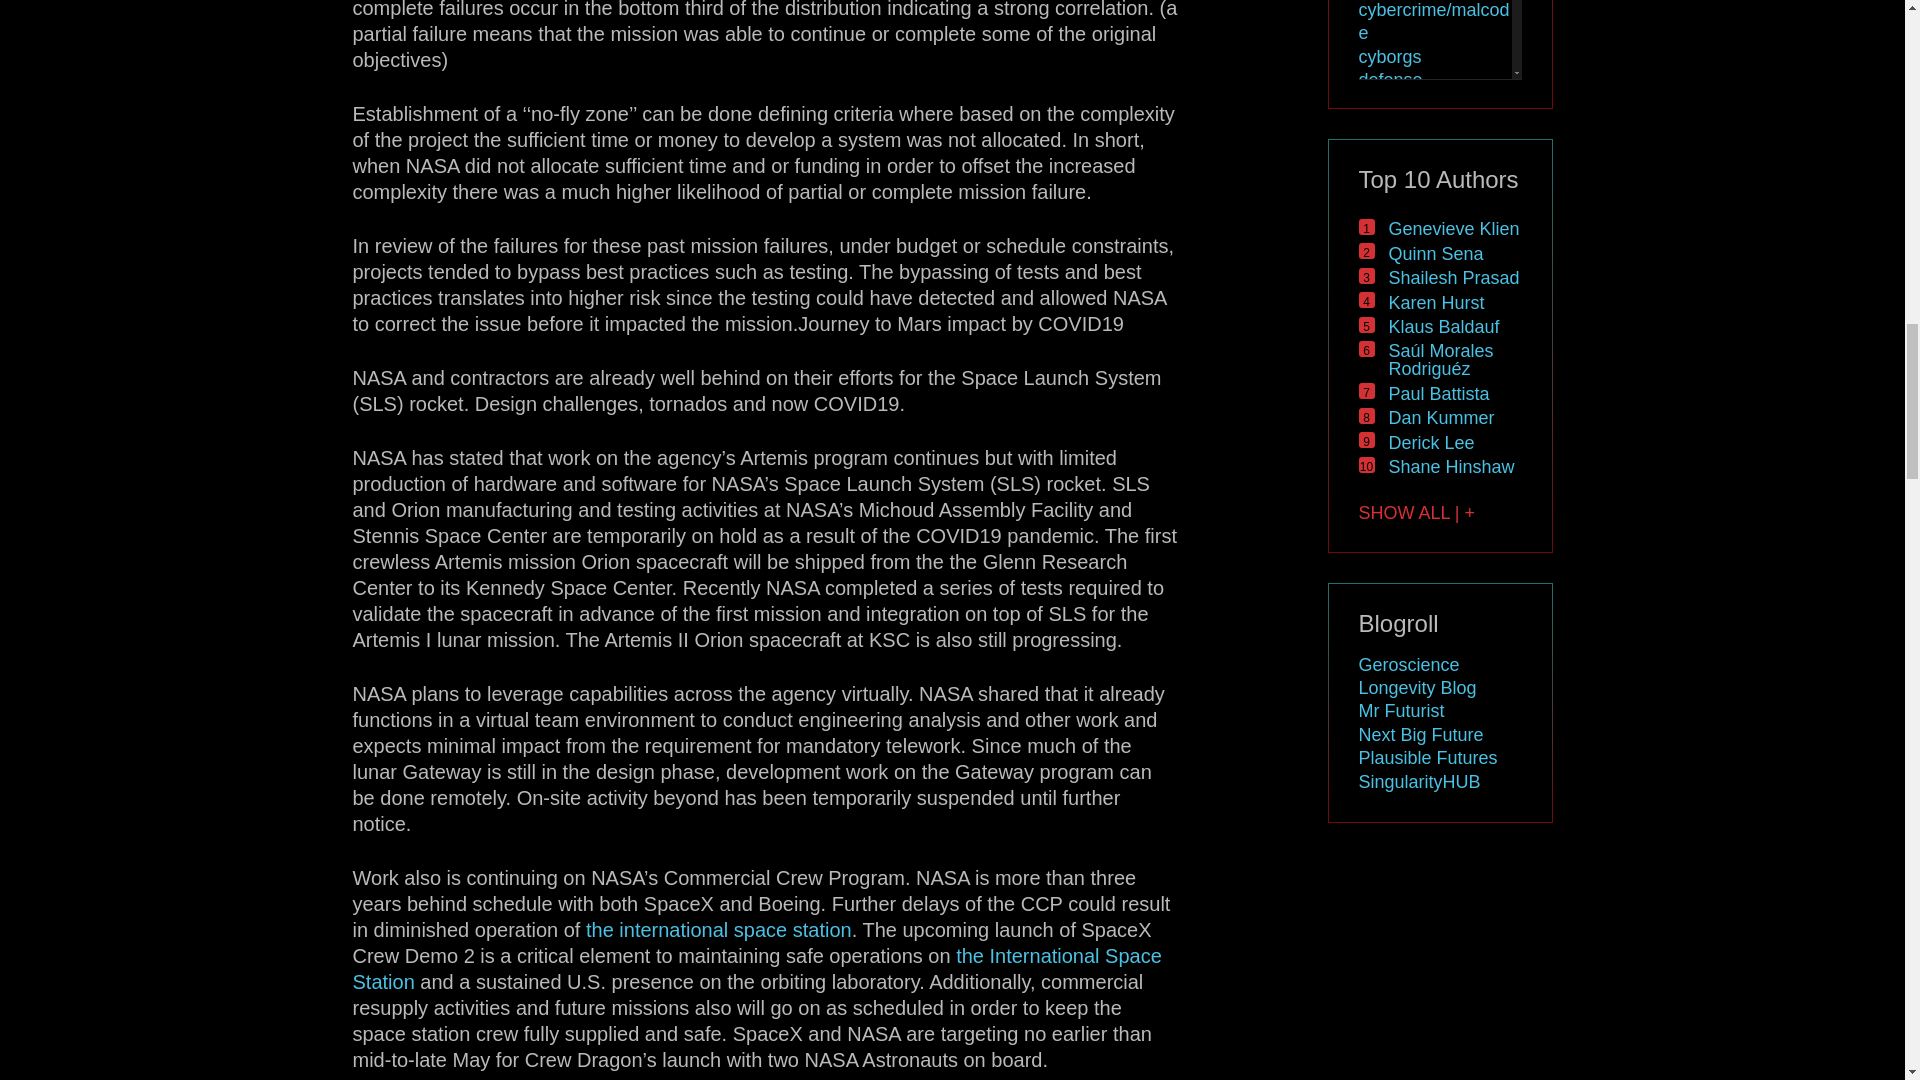  I want to click on 1200 posts by Shane Hinshaw, so click(1451, 466).